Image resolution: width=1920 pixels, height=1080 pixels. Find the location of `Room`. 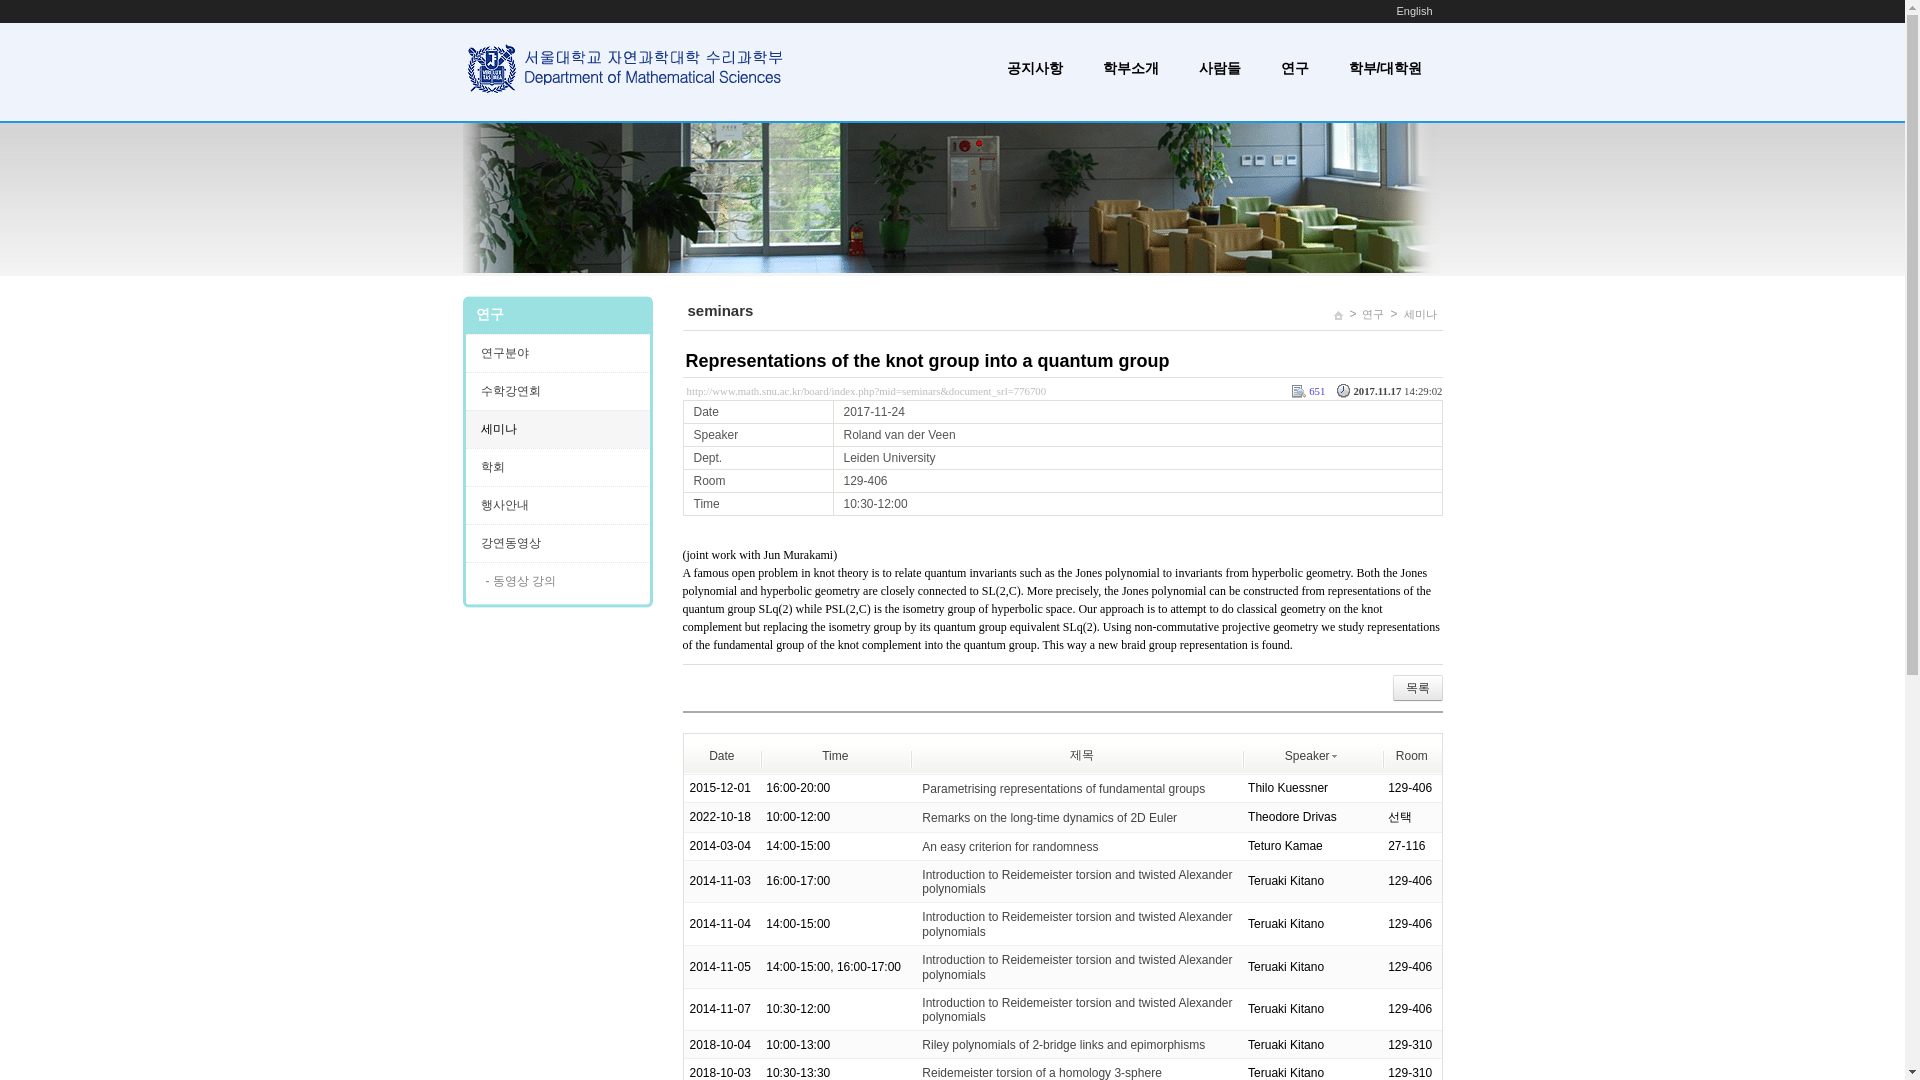

Room is located at coordinates (1412, 755).